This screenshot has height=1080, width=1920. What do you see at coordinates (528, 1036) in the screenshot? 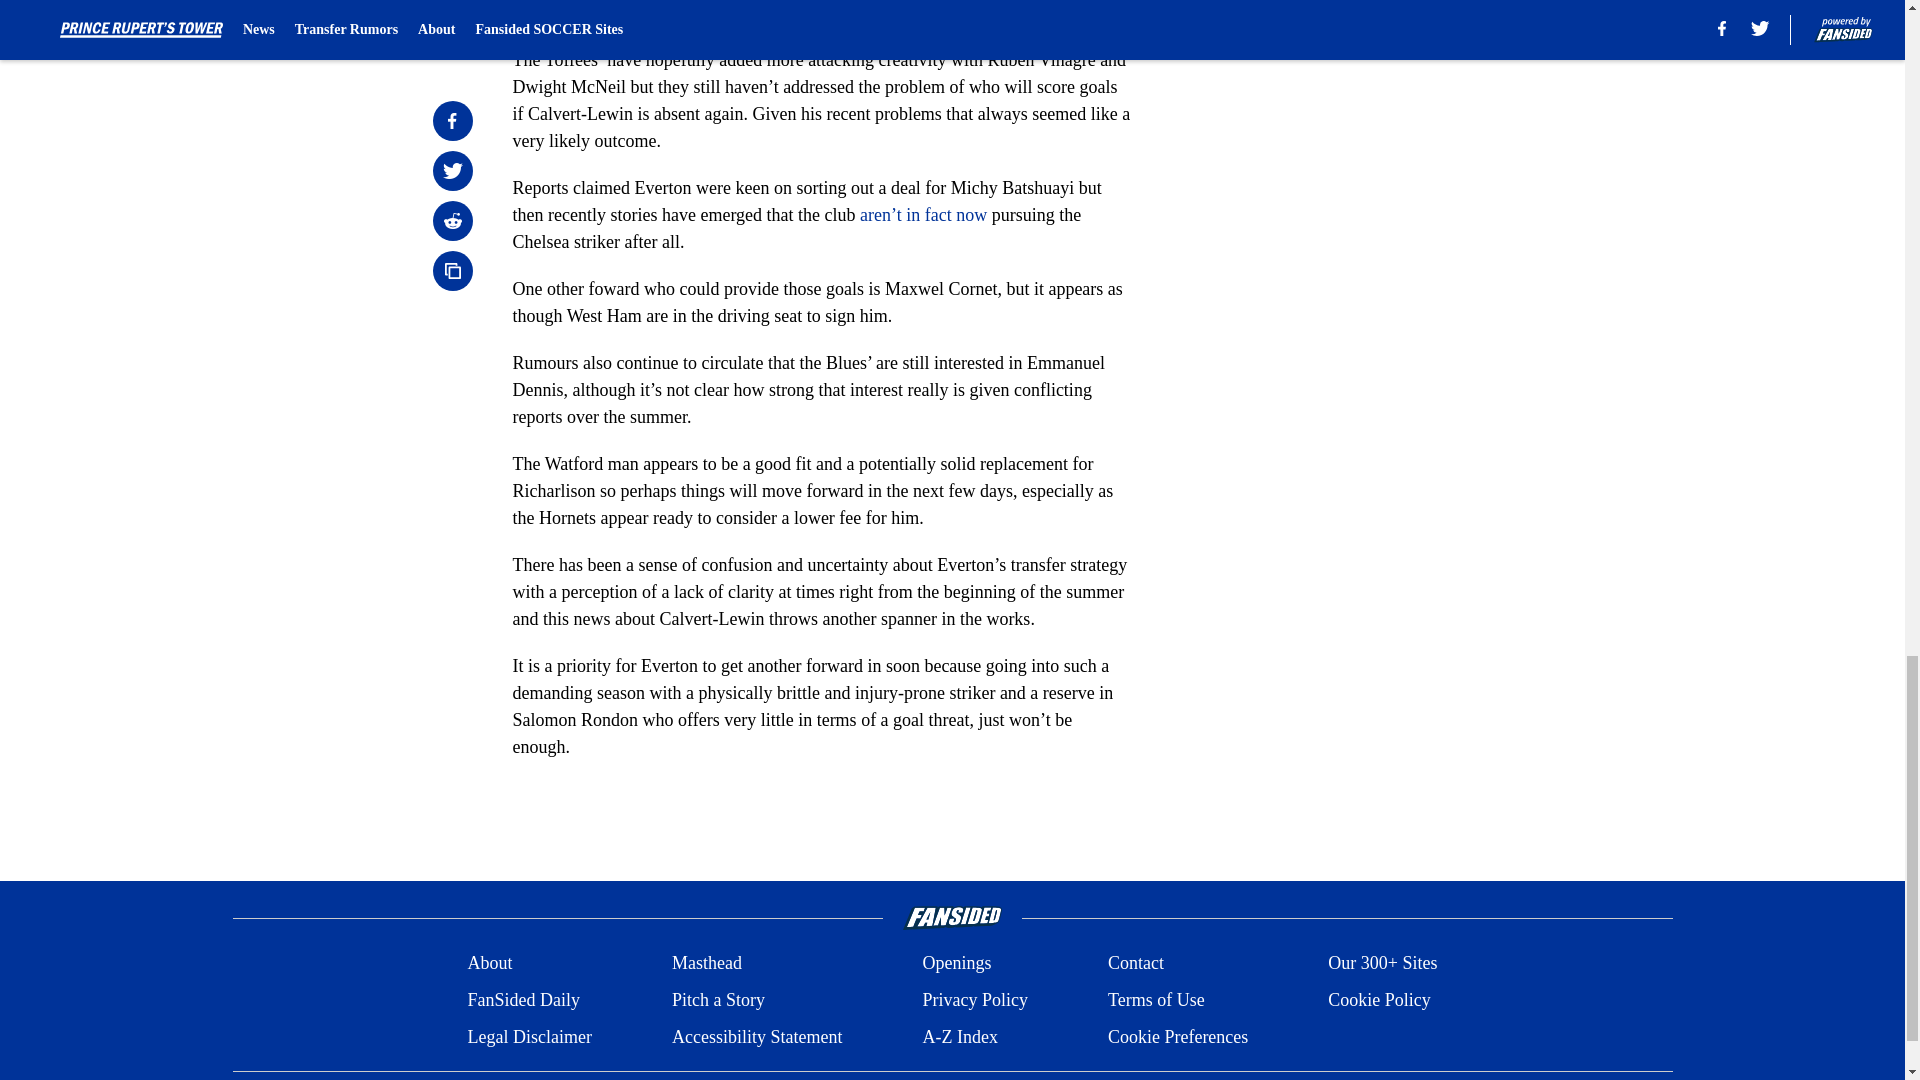
I see `Legal Disclaimer` at bounding box center [528, 1036].